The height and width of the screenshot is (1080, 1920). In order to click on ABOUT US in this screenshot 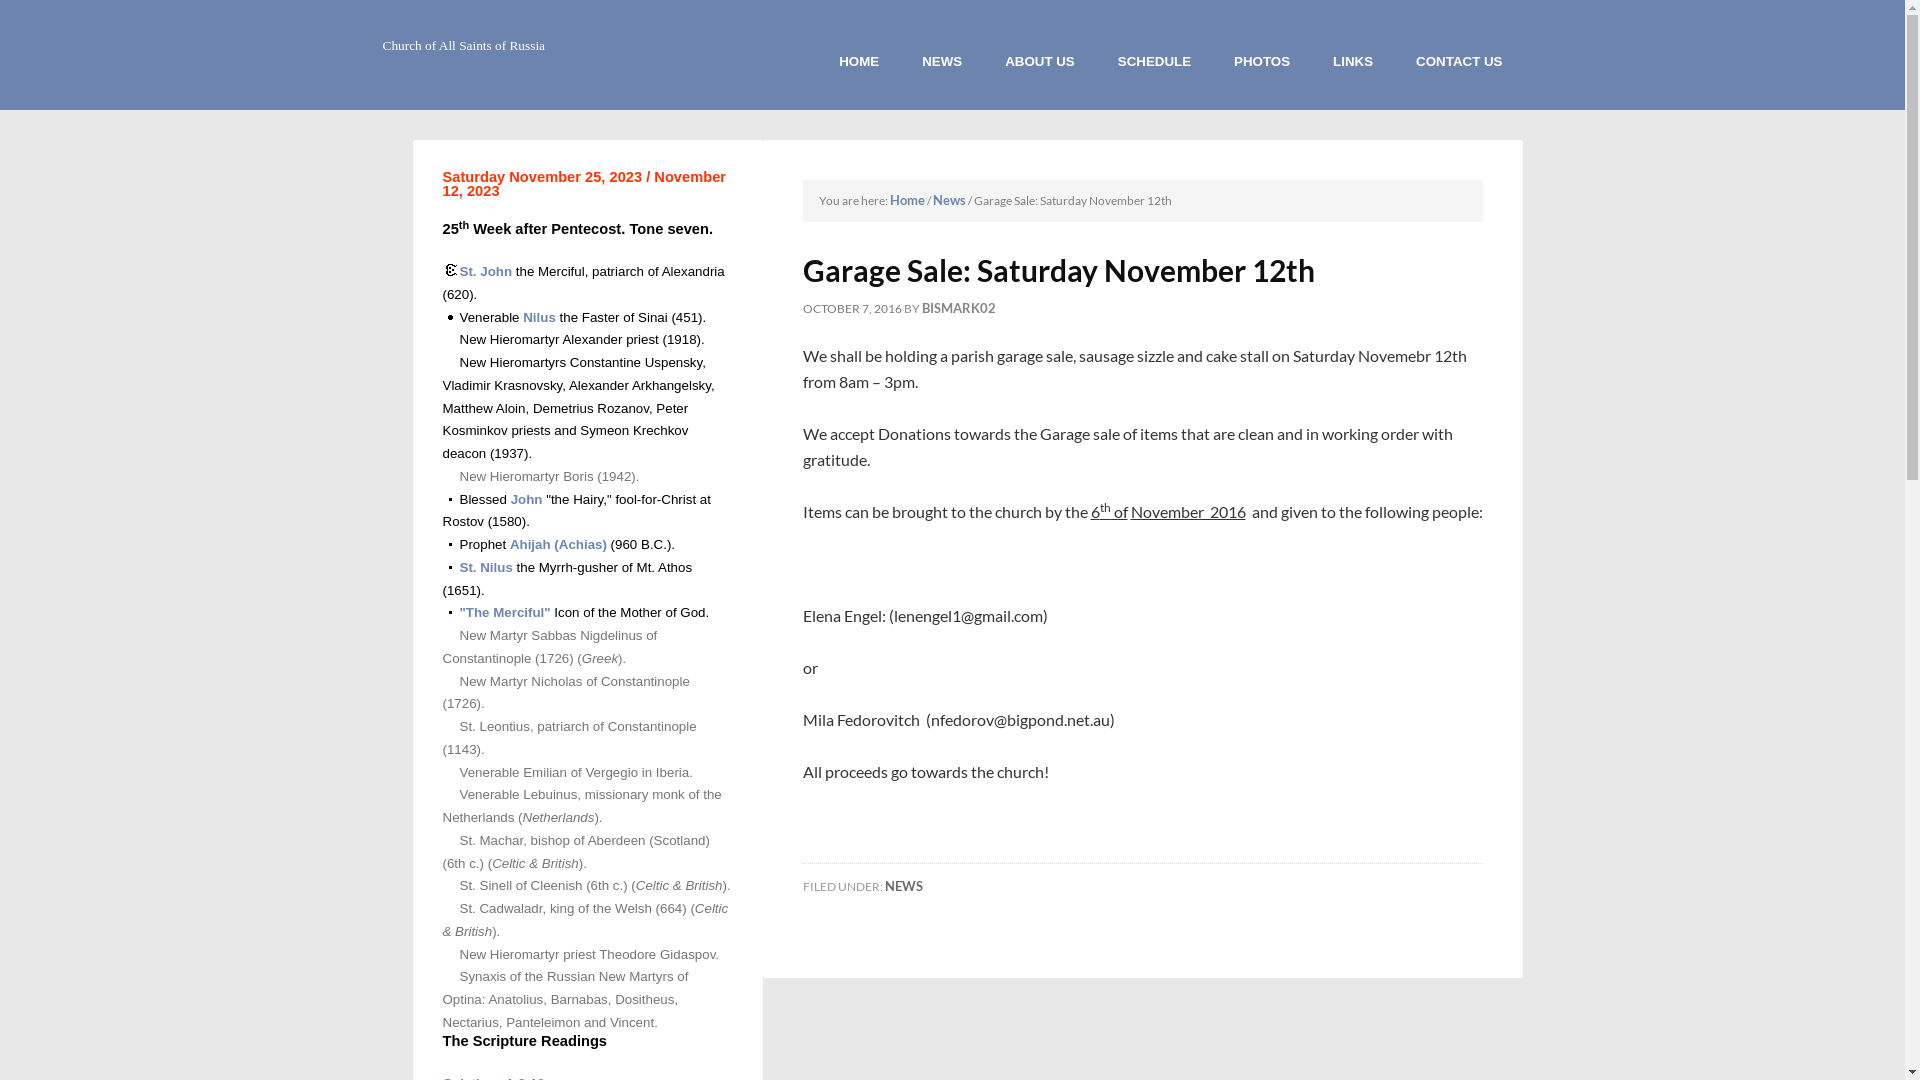, I will do `click(1040, 62)`.